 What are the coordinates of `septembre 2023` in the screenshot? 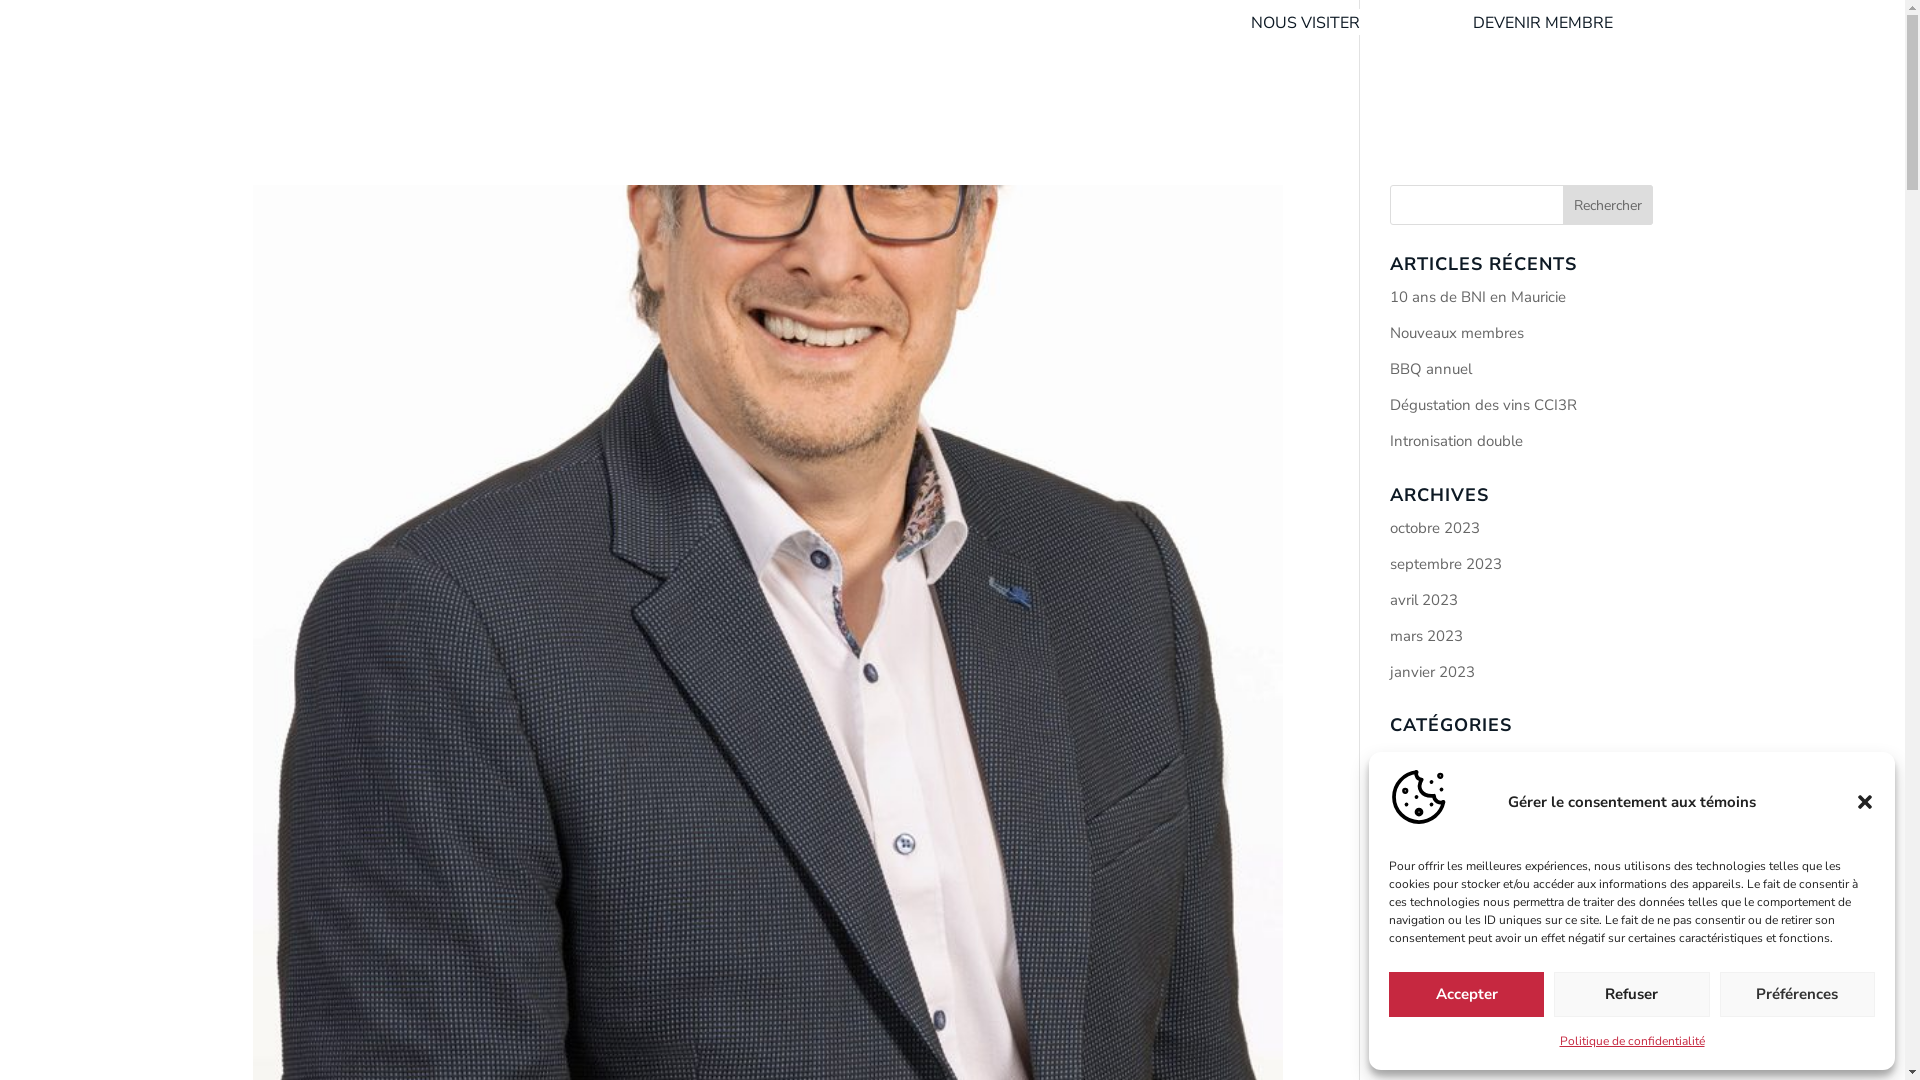 It's located at (1446, 564).